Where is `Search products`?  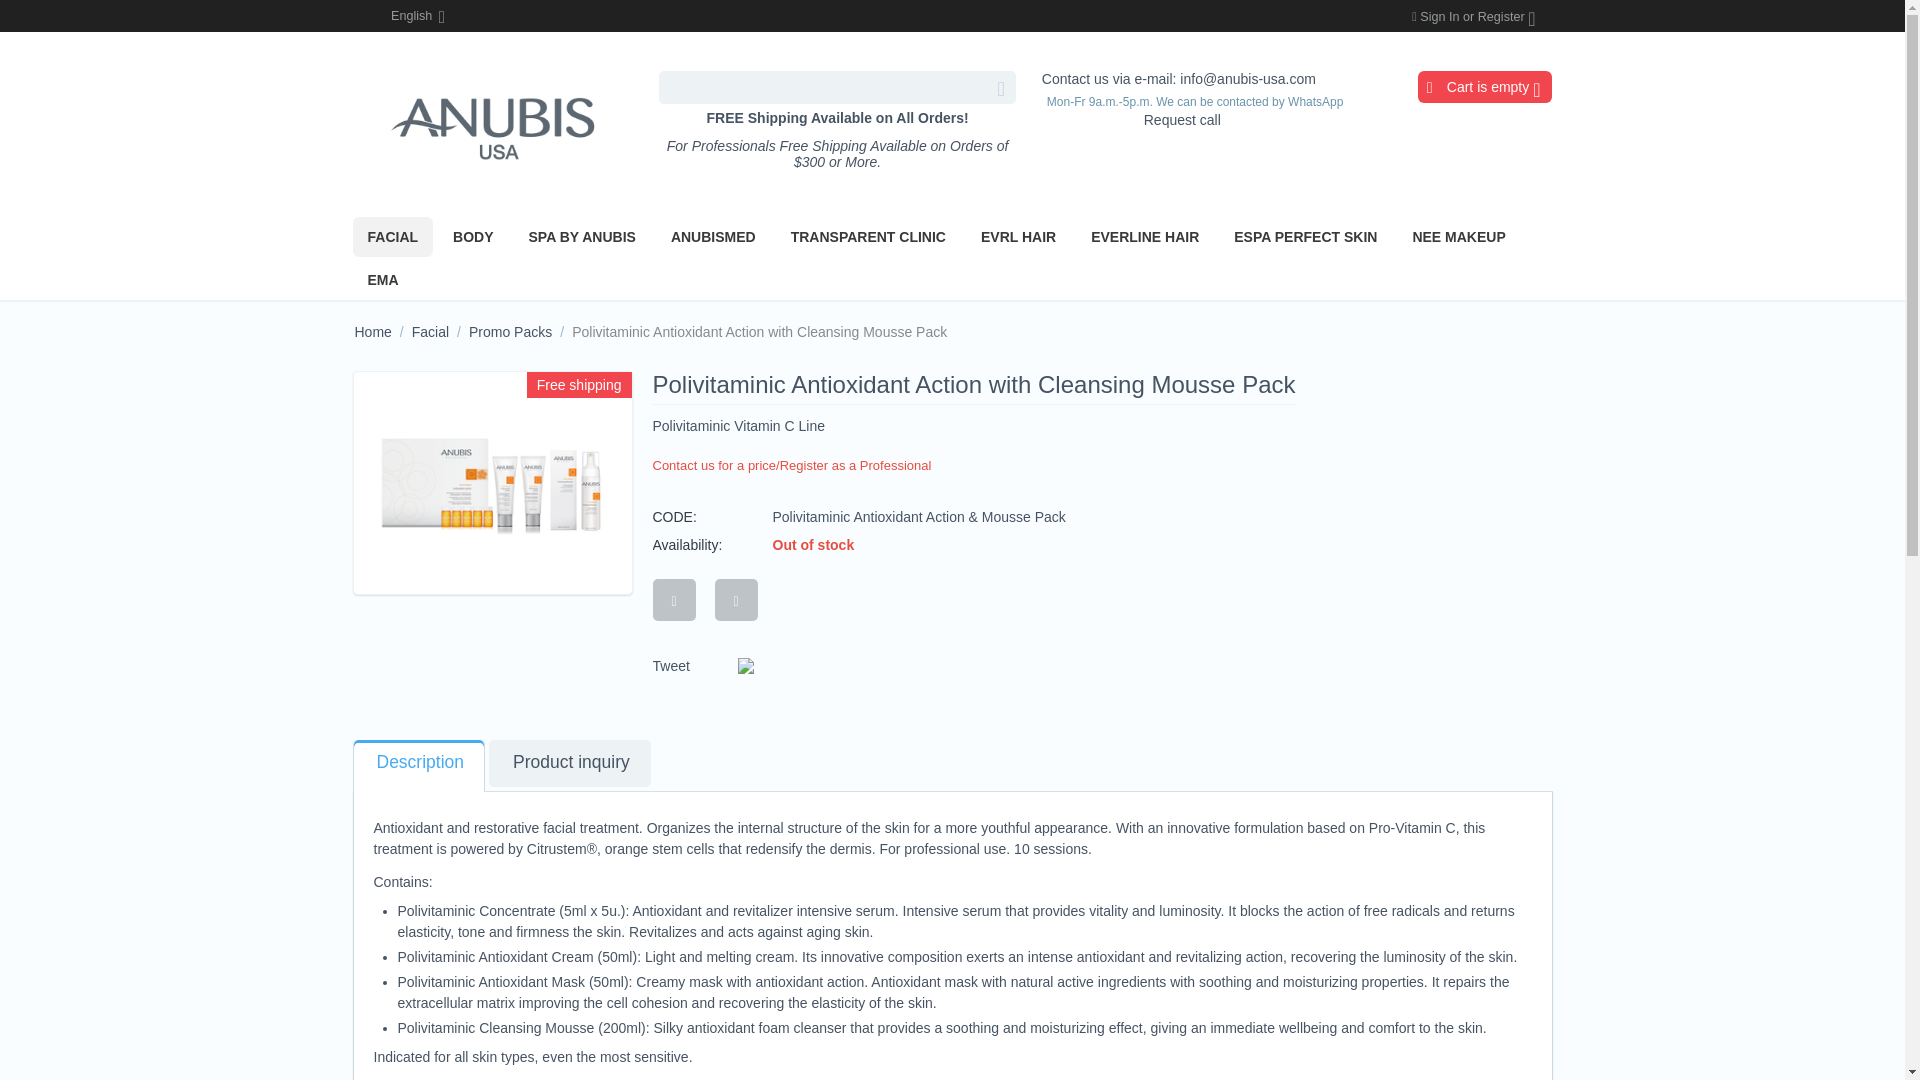 Search products is located at coordinates (836, 87).